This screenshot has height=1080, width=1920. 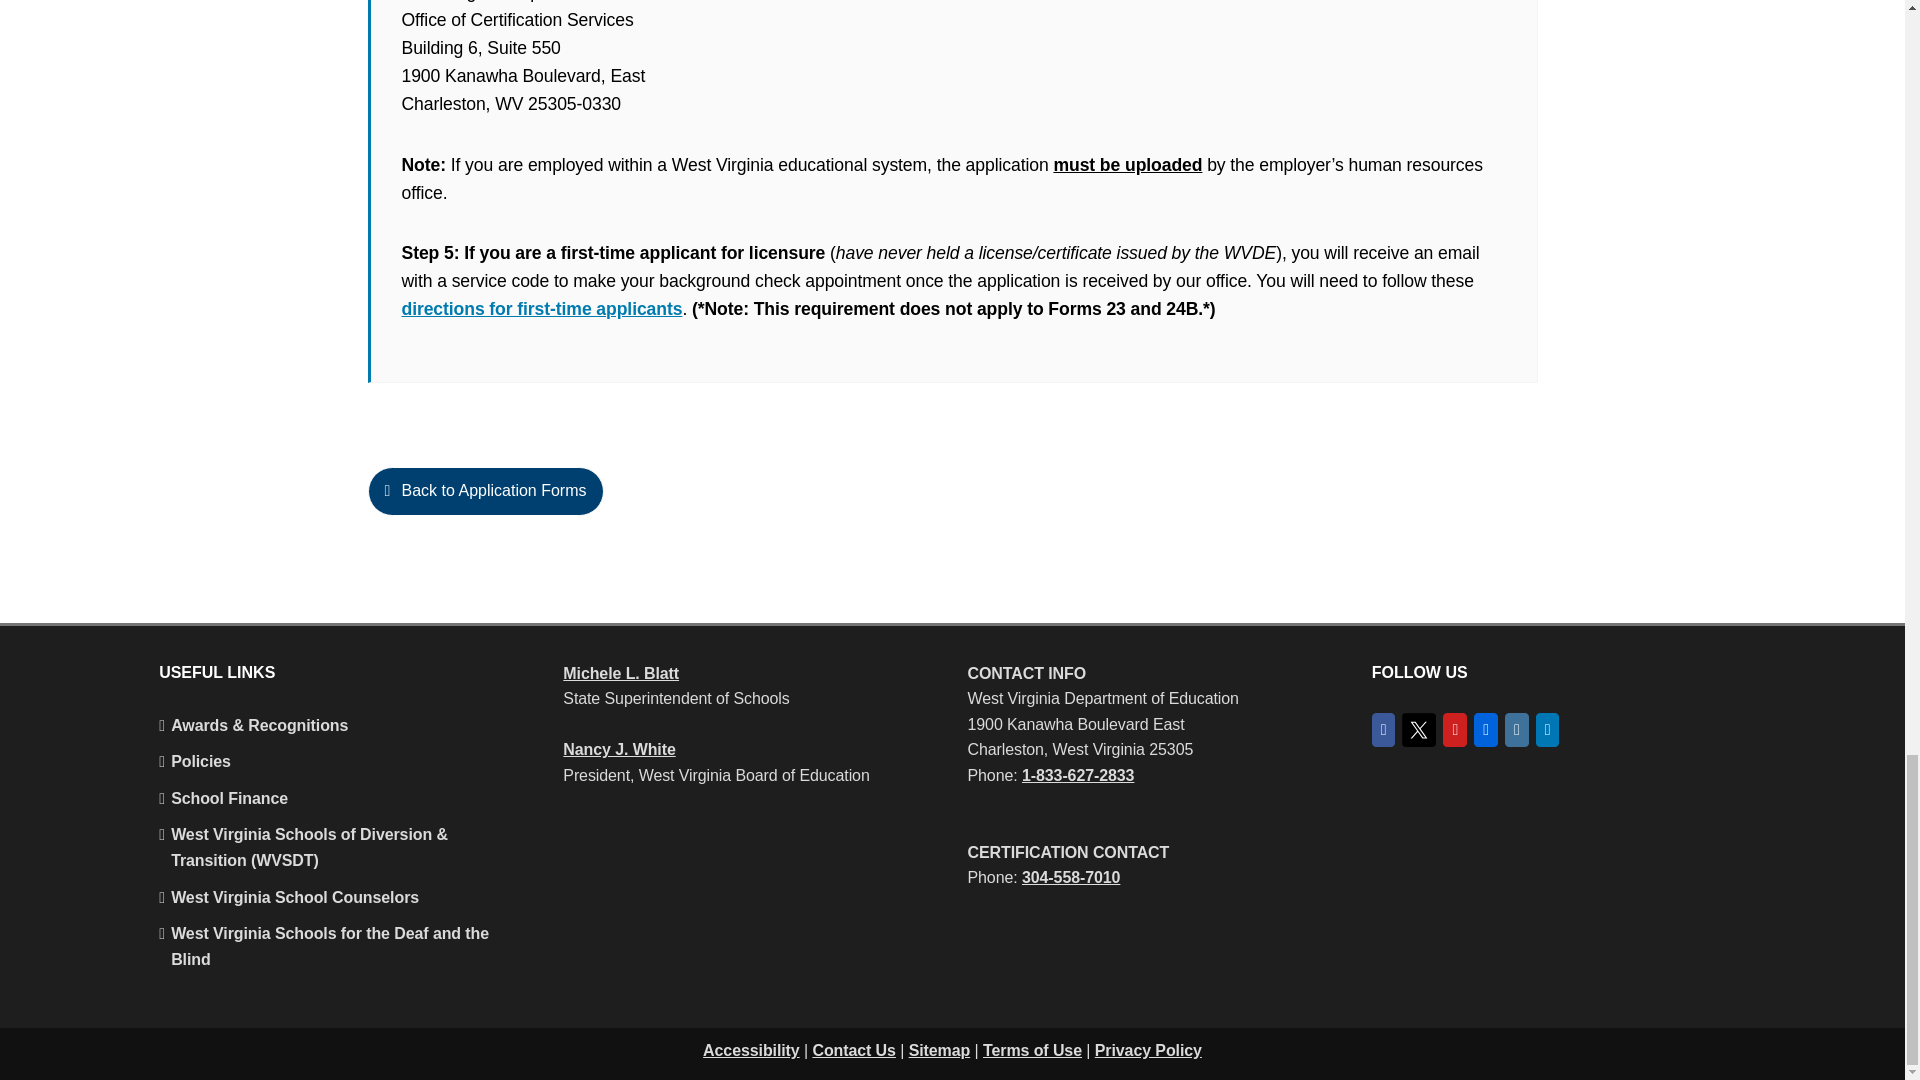 What do you see at coordinates (1548, 730) in the screenshot?
I see `LinkedIn` at bounding box center [1548, 730].